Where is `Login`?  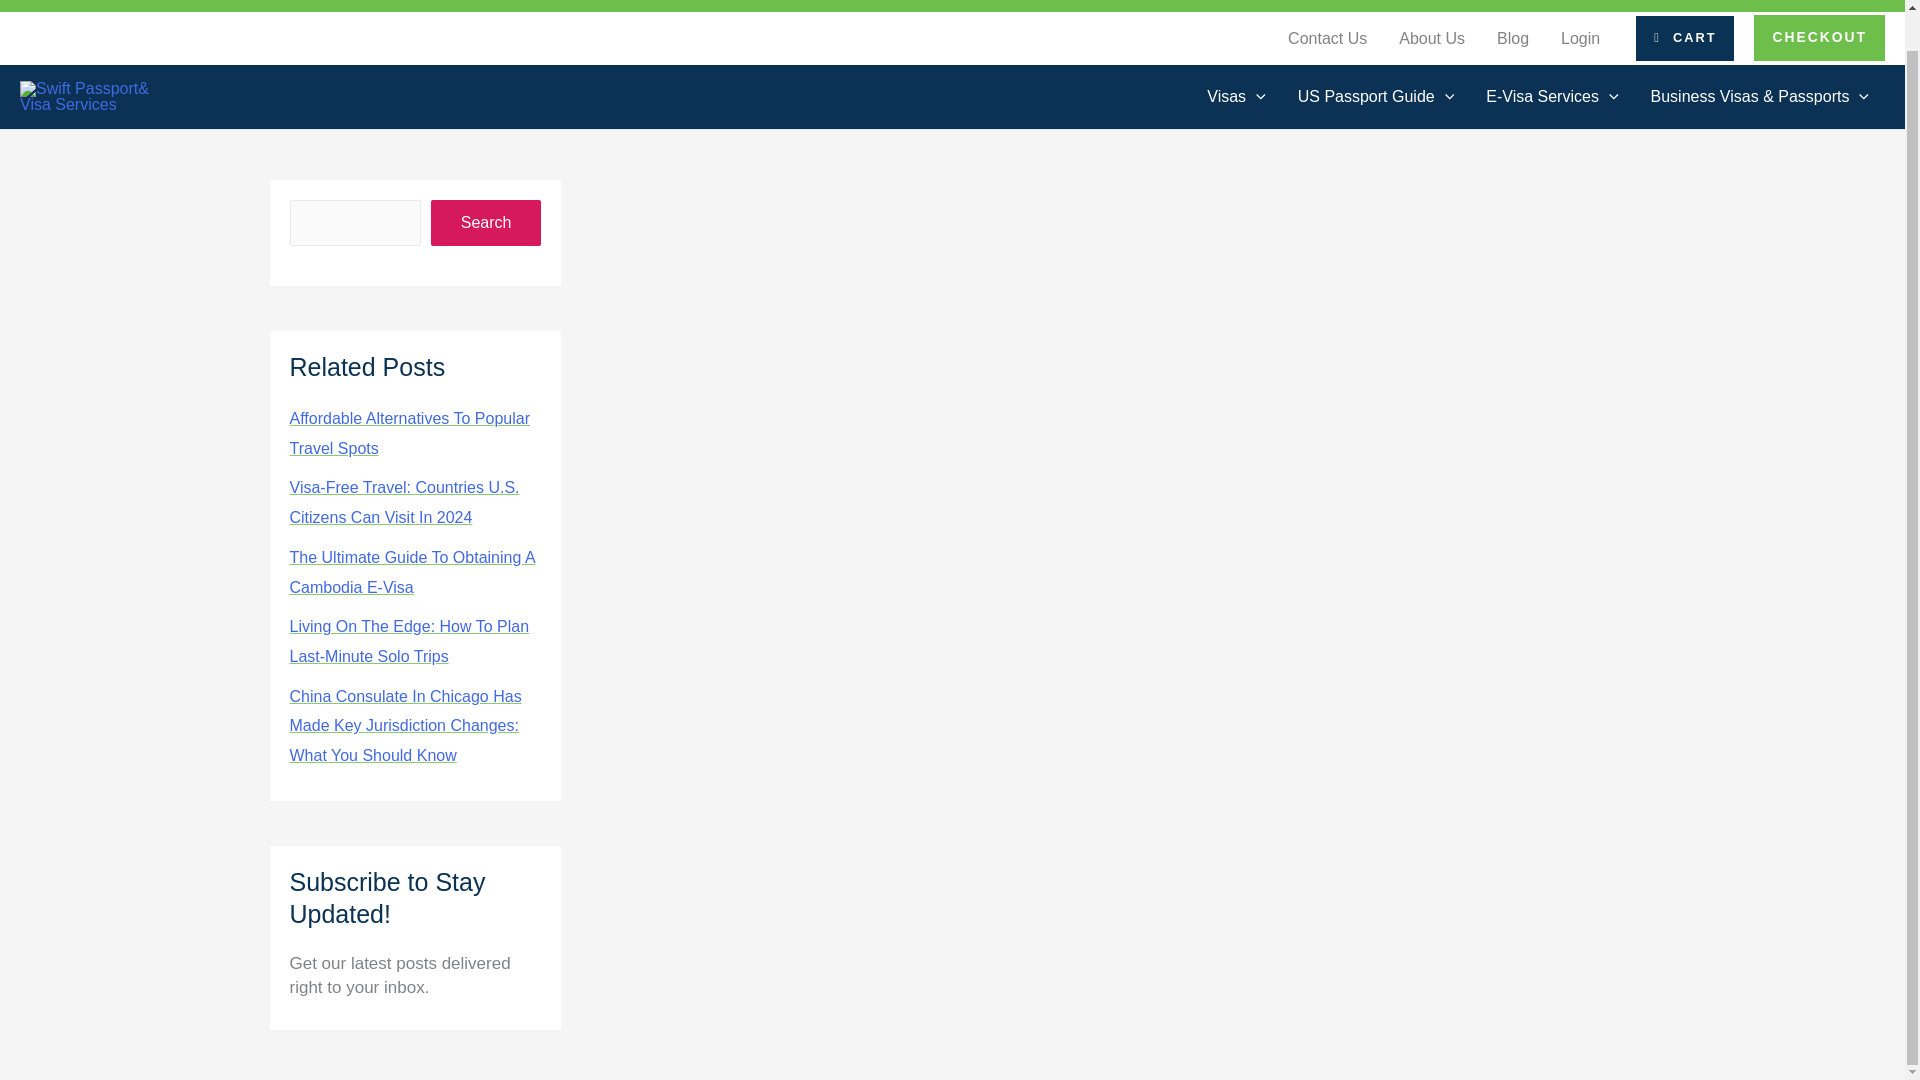
Login is located at coordinates (1580, 39).